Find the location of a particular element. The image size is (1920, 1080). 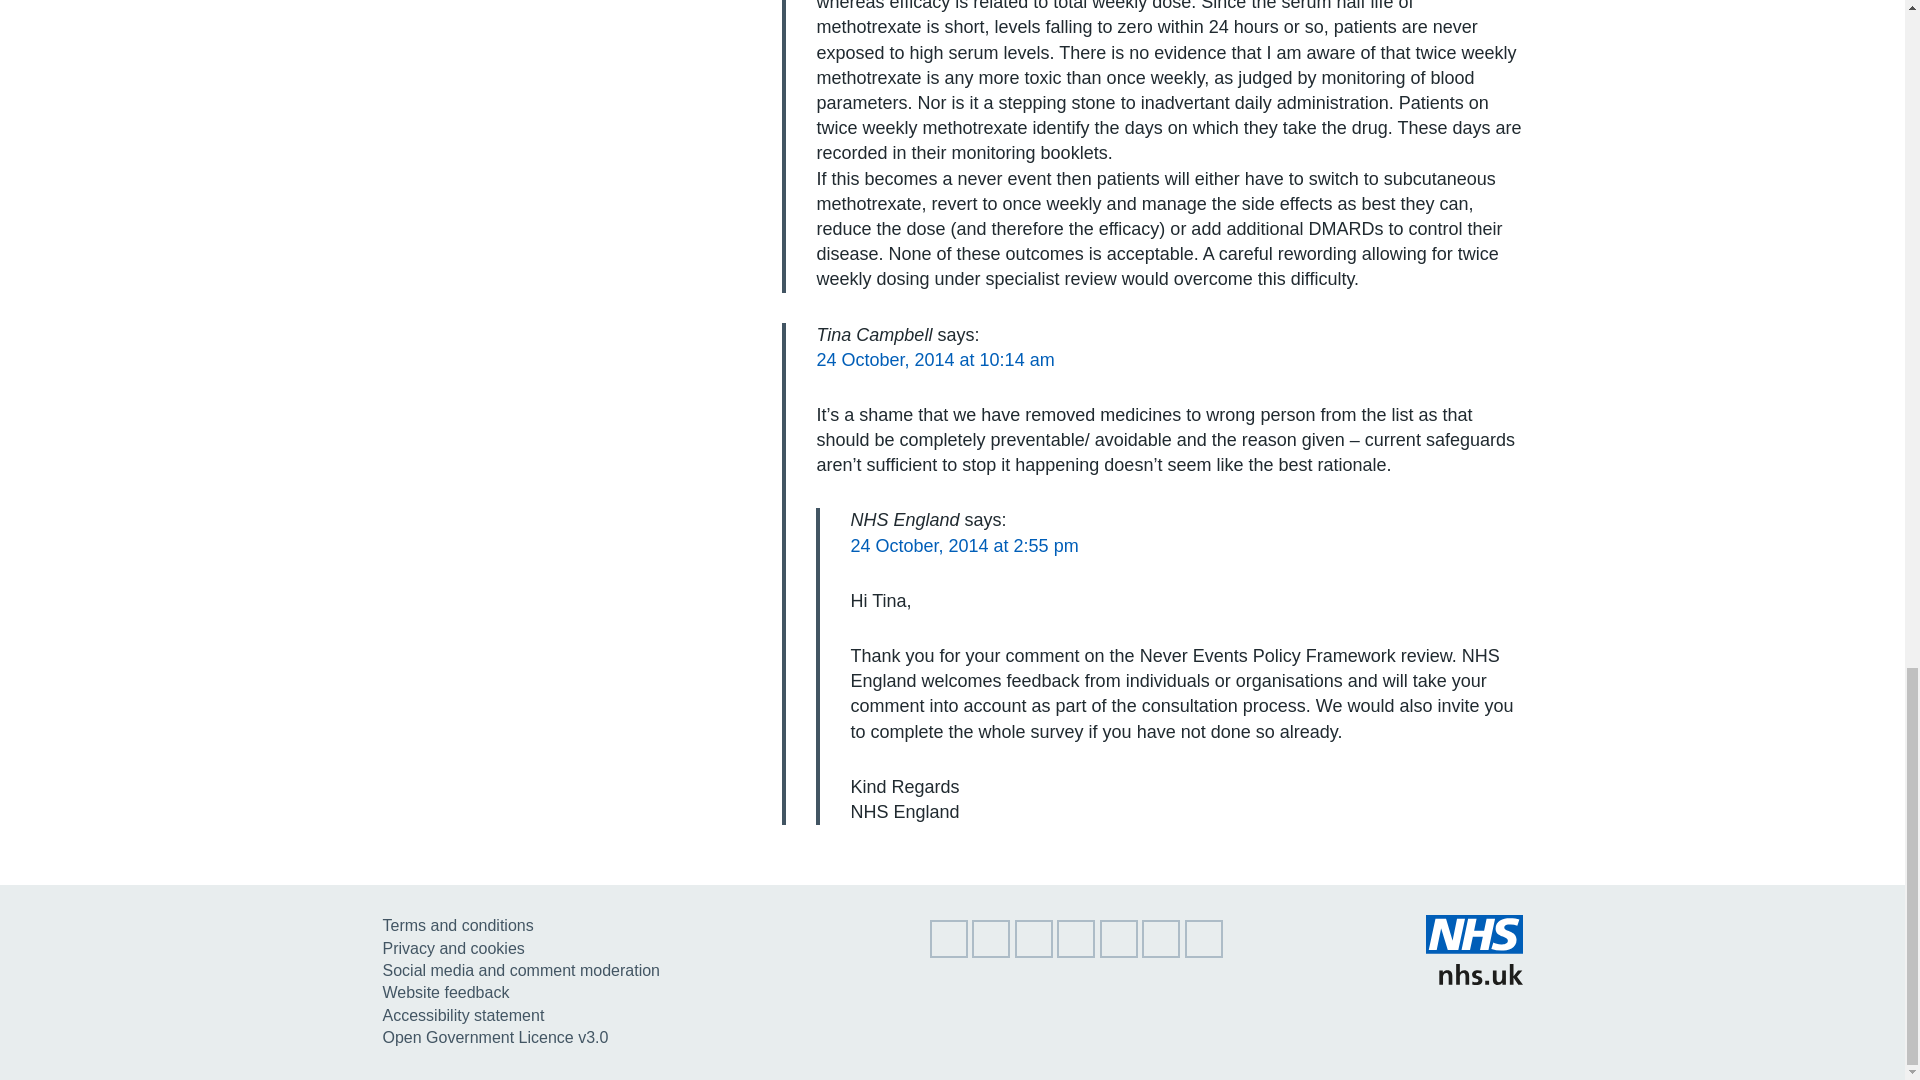

24 October, 2014 at 2:55 pm is located at coordinates (964, 546).